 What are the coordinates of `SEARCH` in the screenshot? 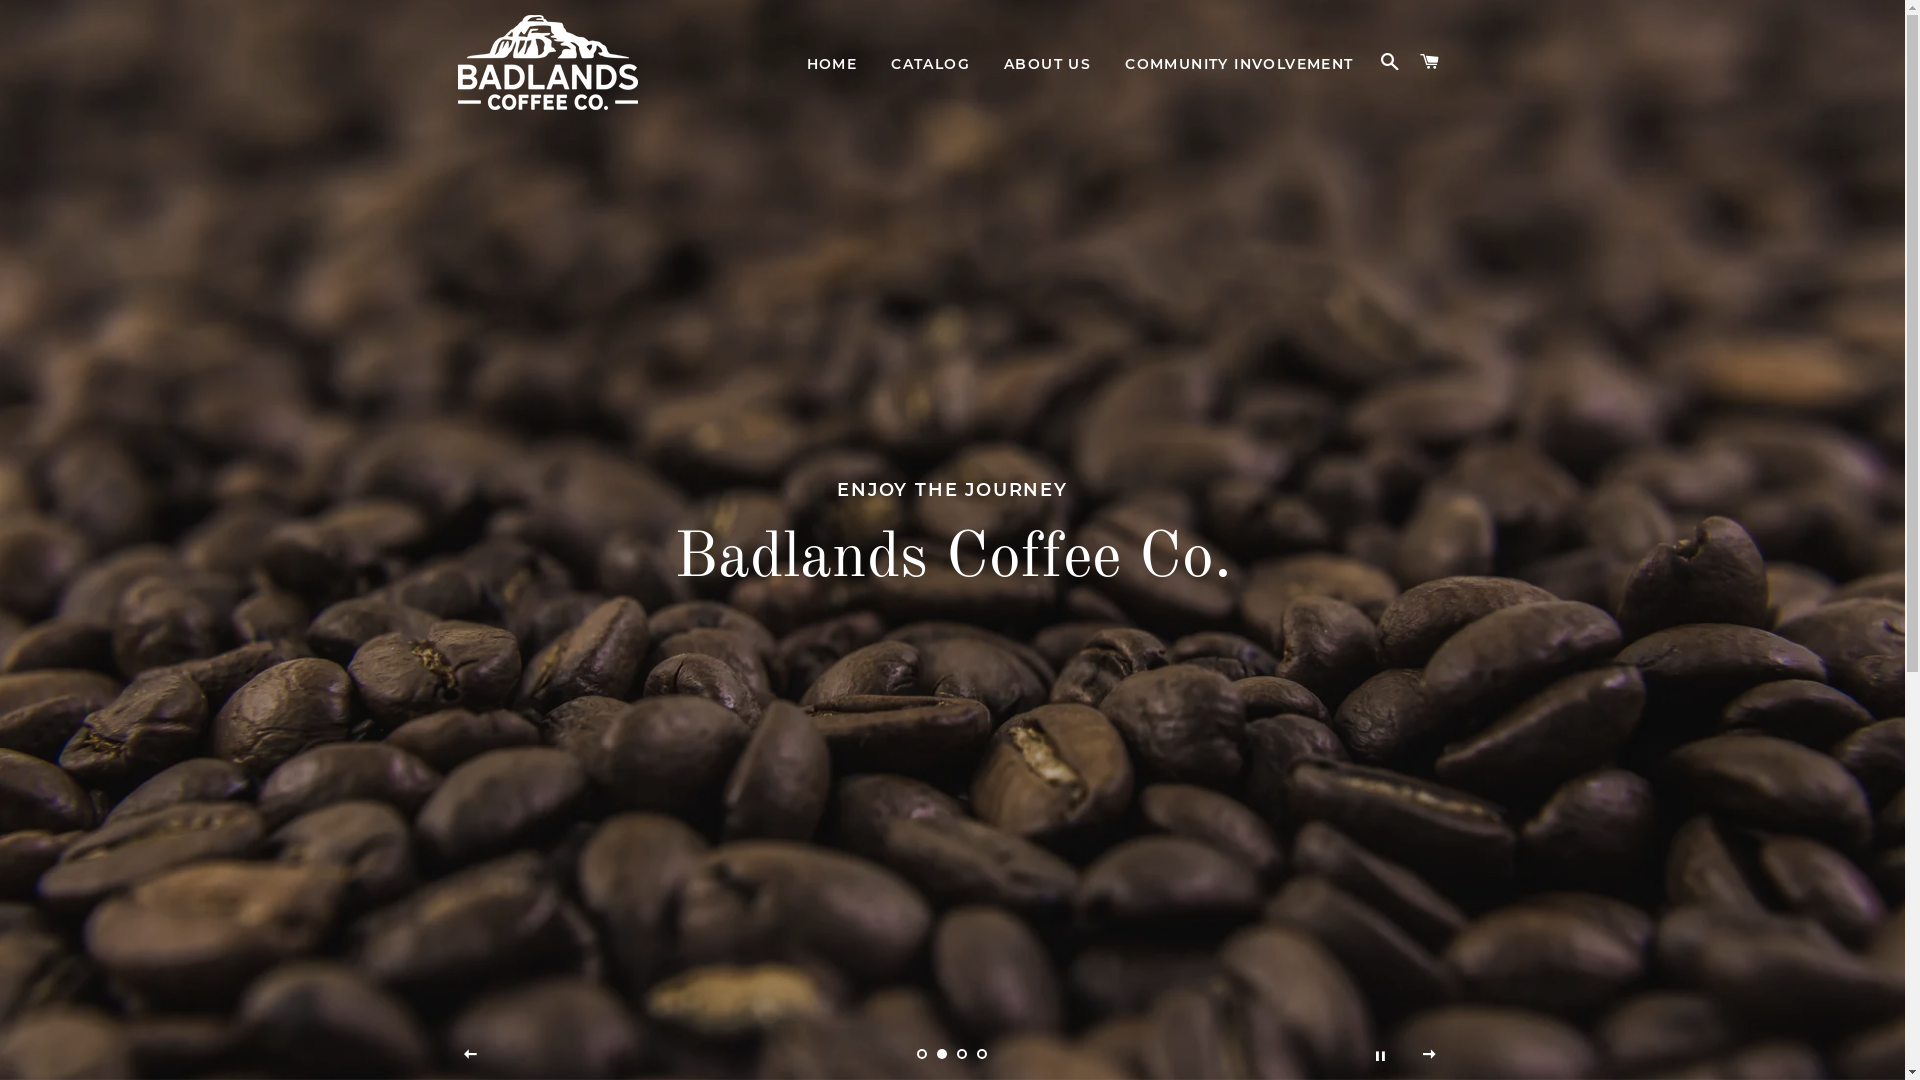 It's located at (1390, 62).